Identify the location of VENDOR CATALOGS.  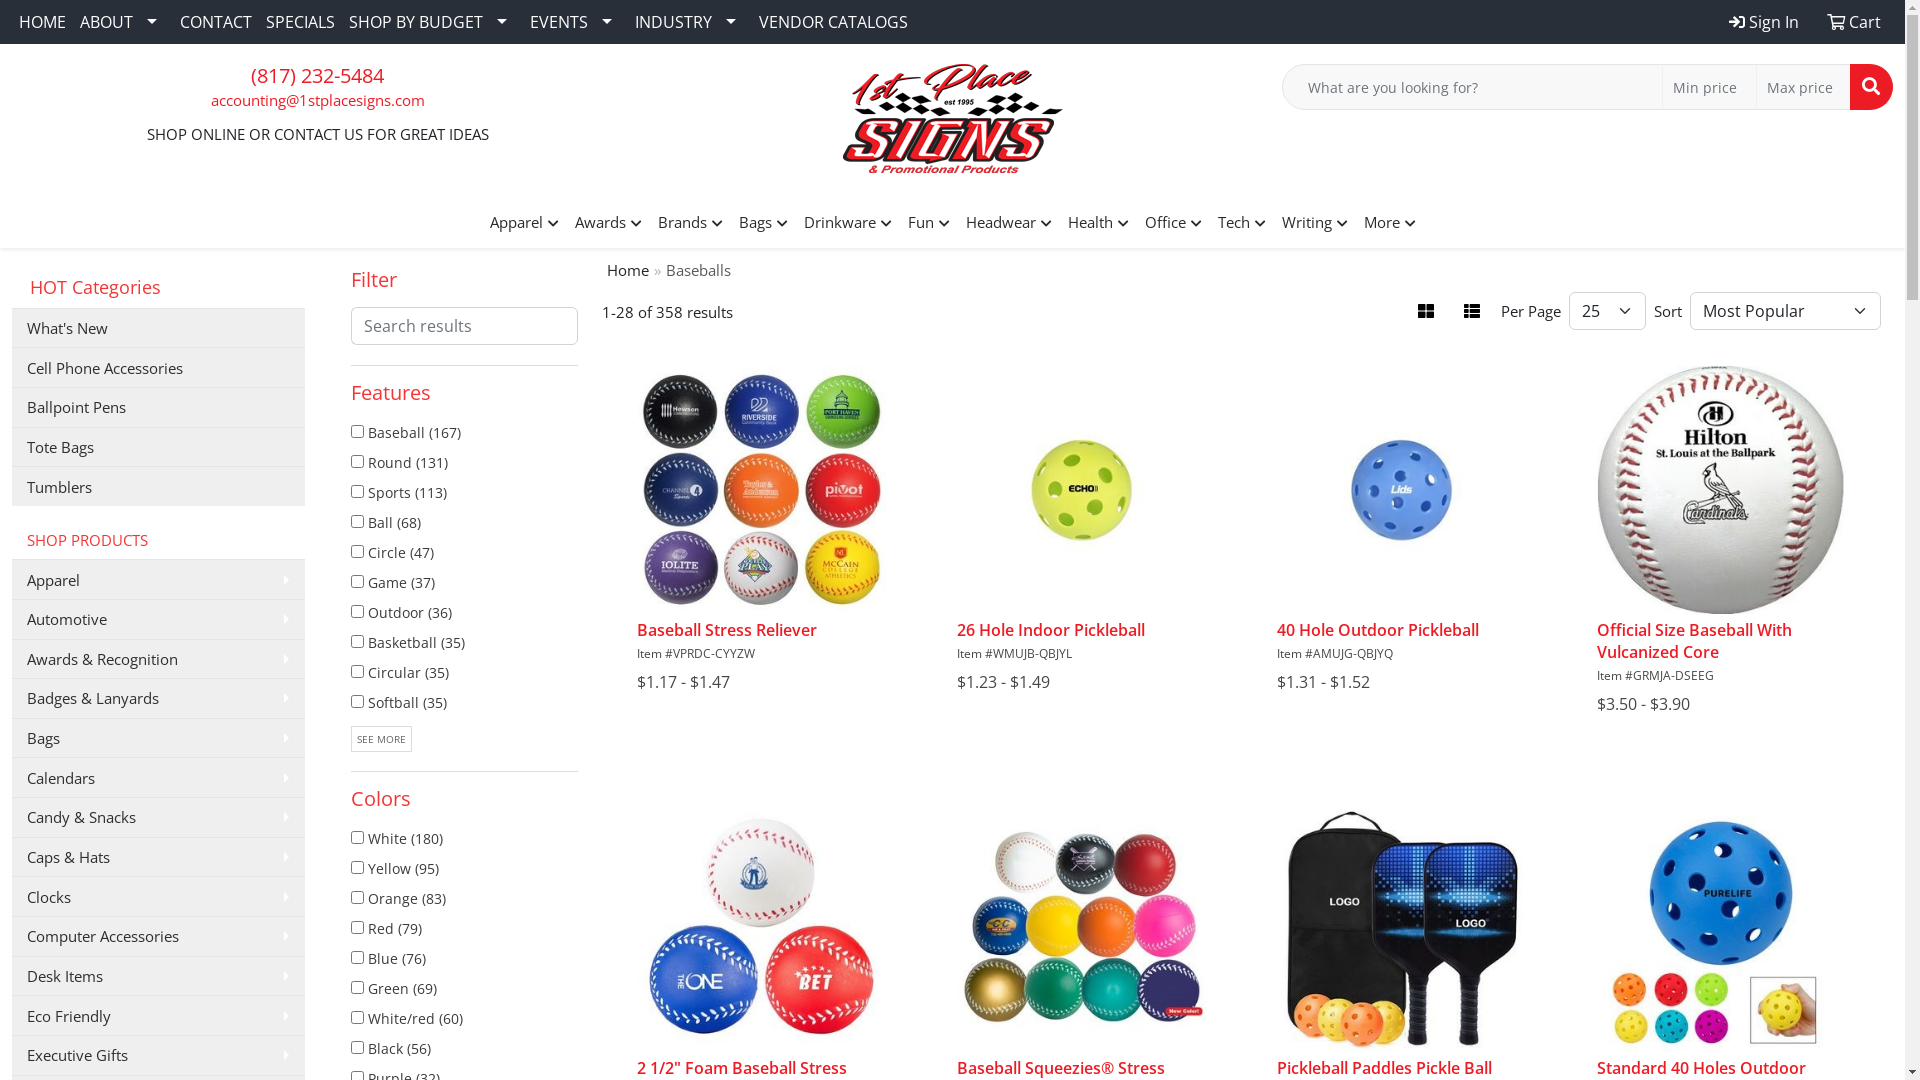
(834, 22).